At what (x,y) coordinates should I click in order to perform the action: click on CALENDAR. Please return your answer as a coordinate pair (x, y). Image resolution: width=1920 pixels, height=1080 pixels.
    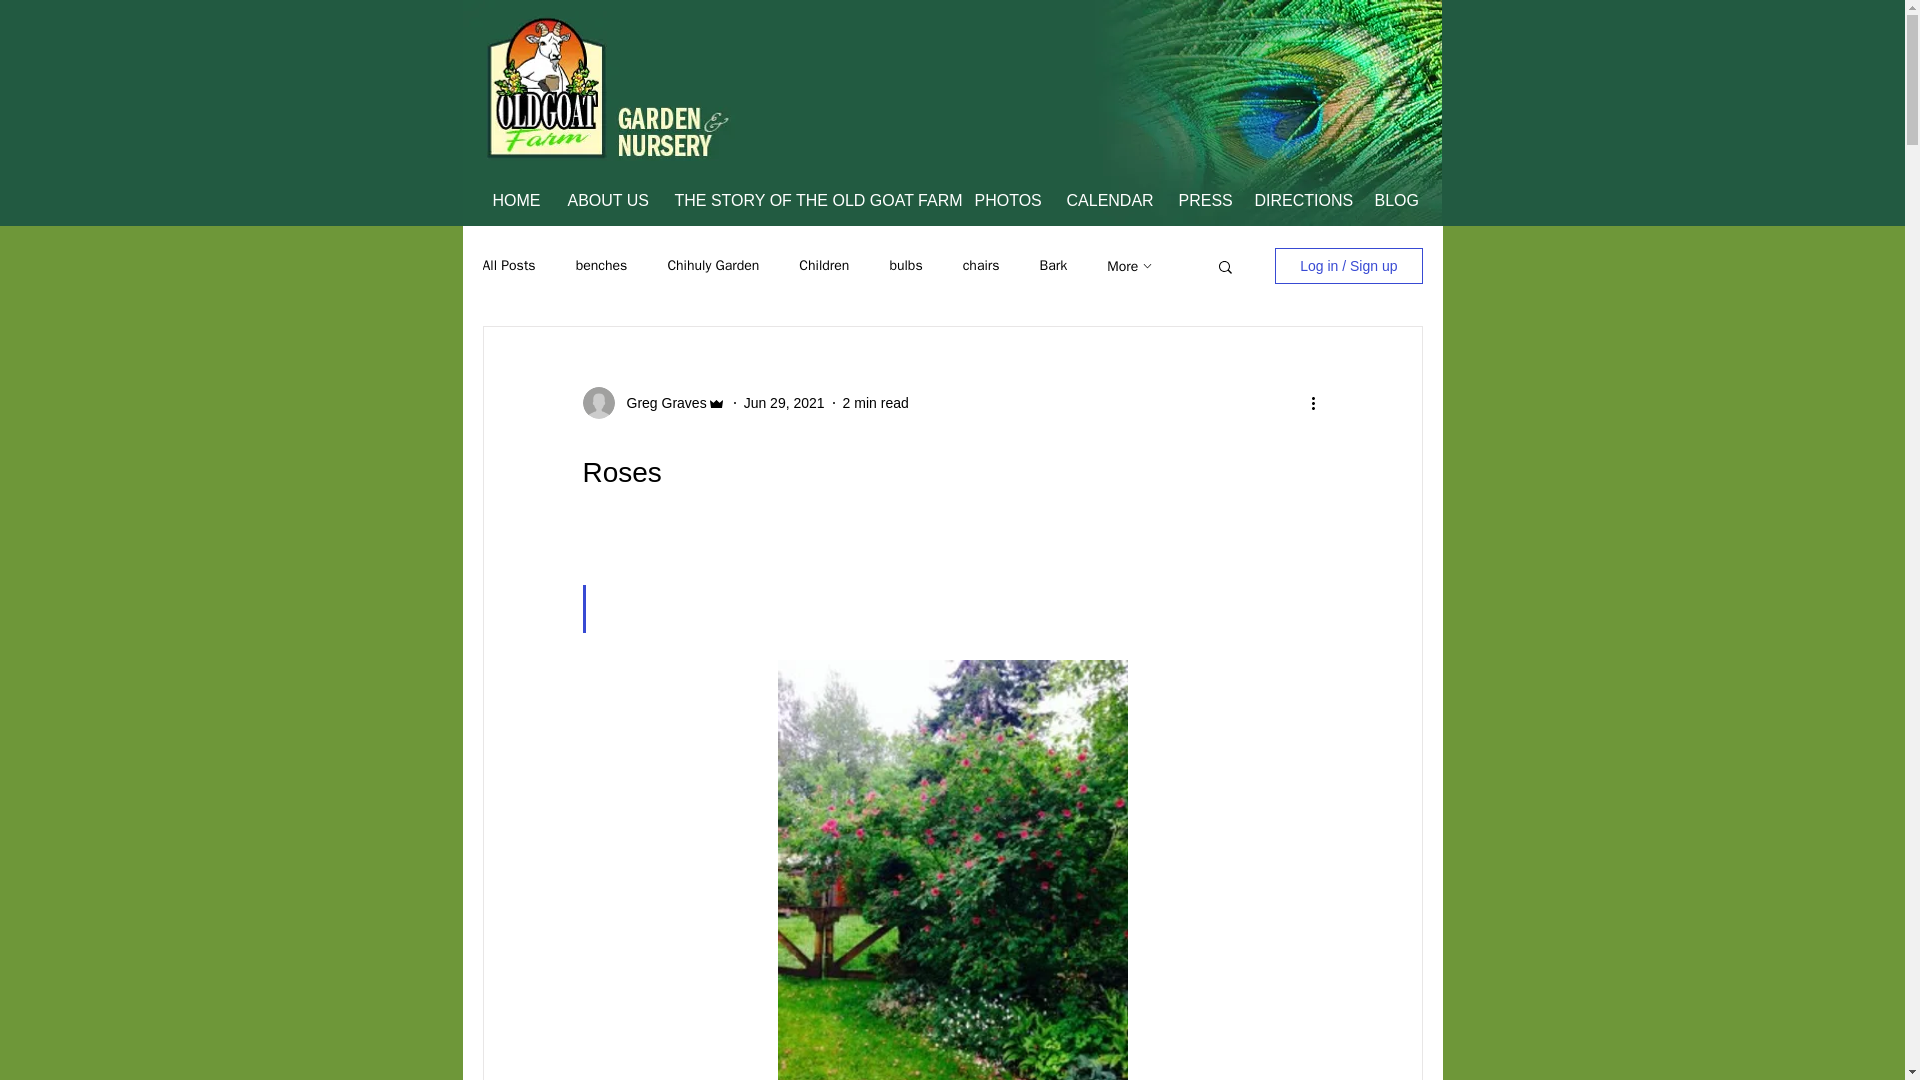
    Looking at the image, I should click on (1108, 200).